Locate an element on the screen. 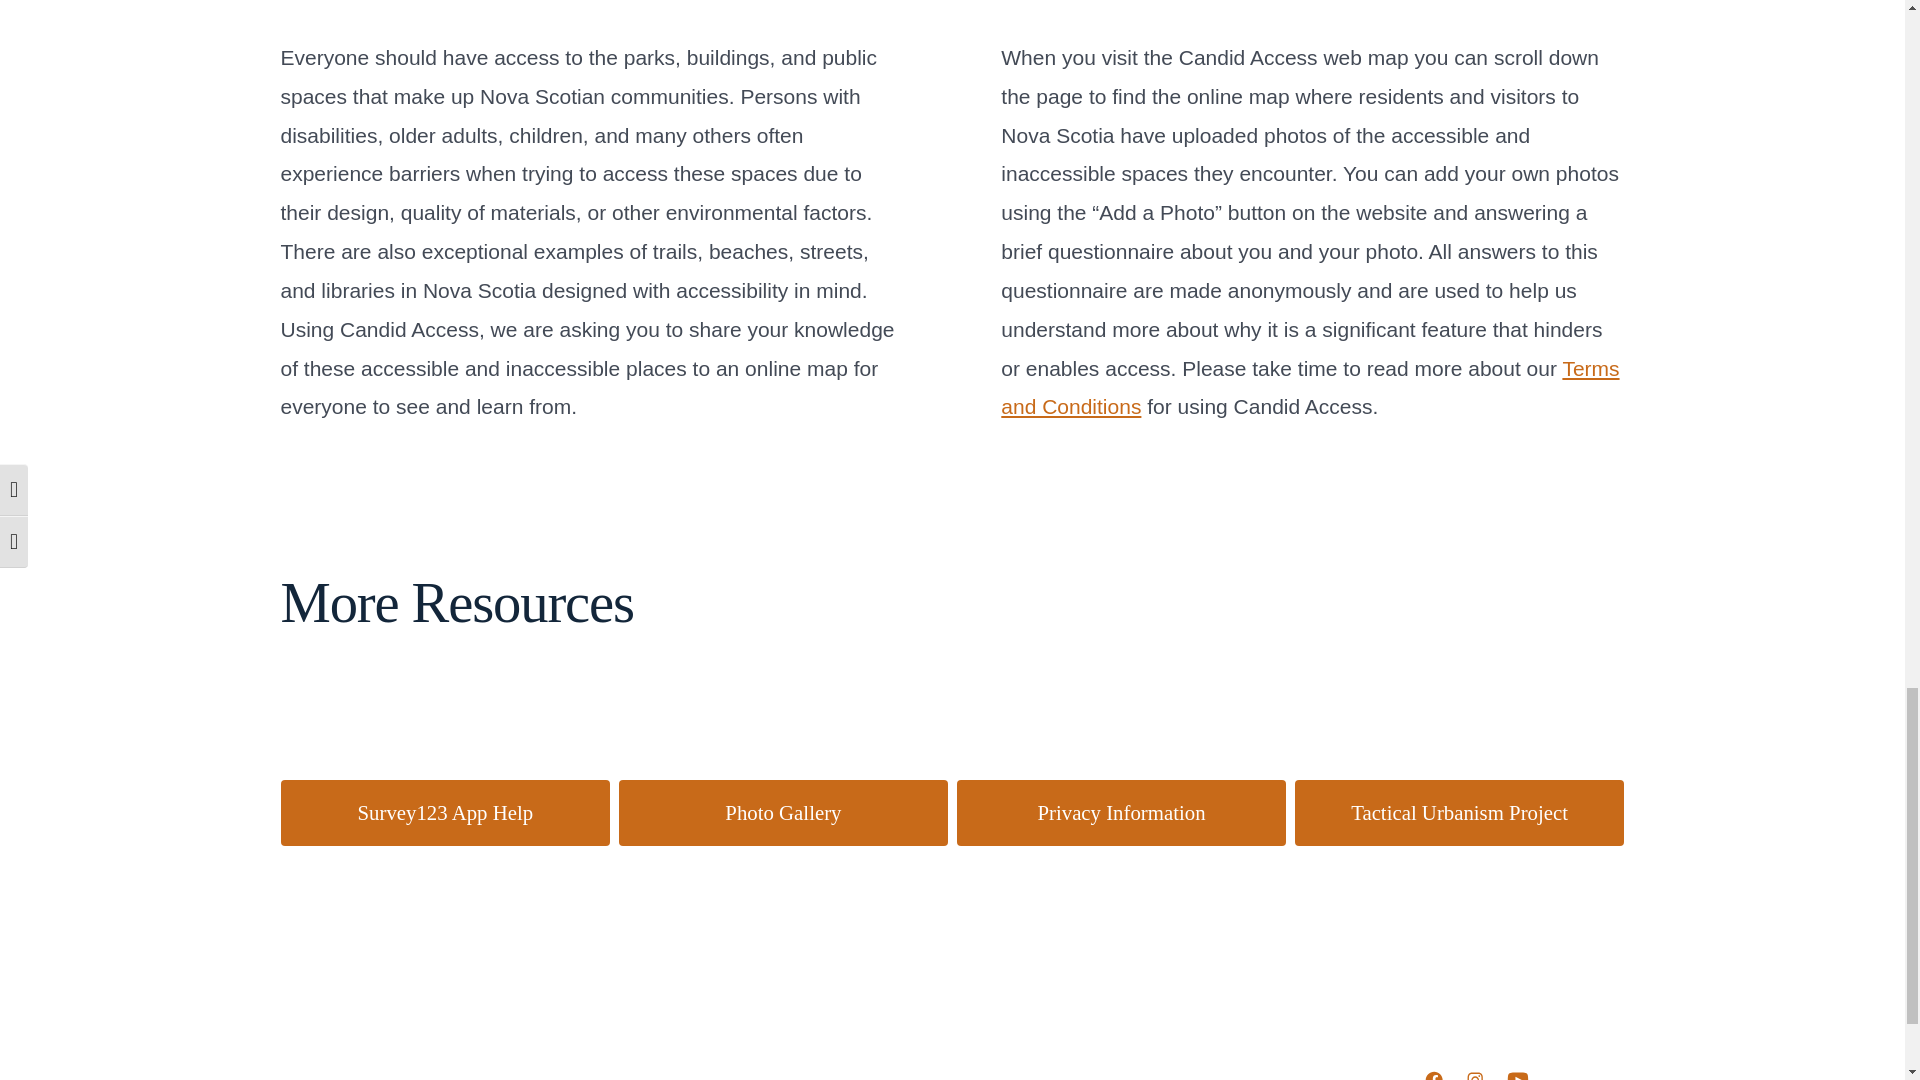  Terms and Conditions is located at coordinates (1309, 388).